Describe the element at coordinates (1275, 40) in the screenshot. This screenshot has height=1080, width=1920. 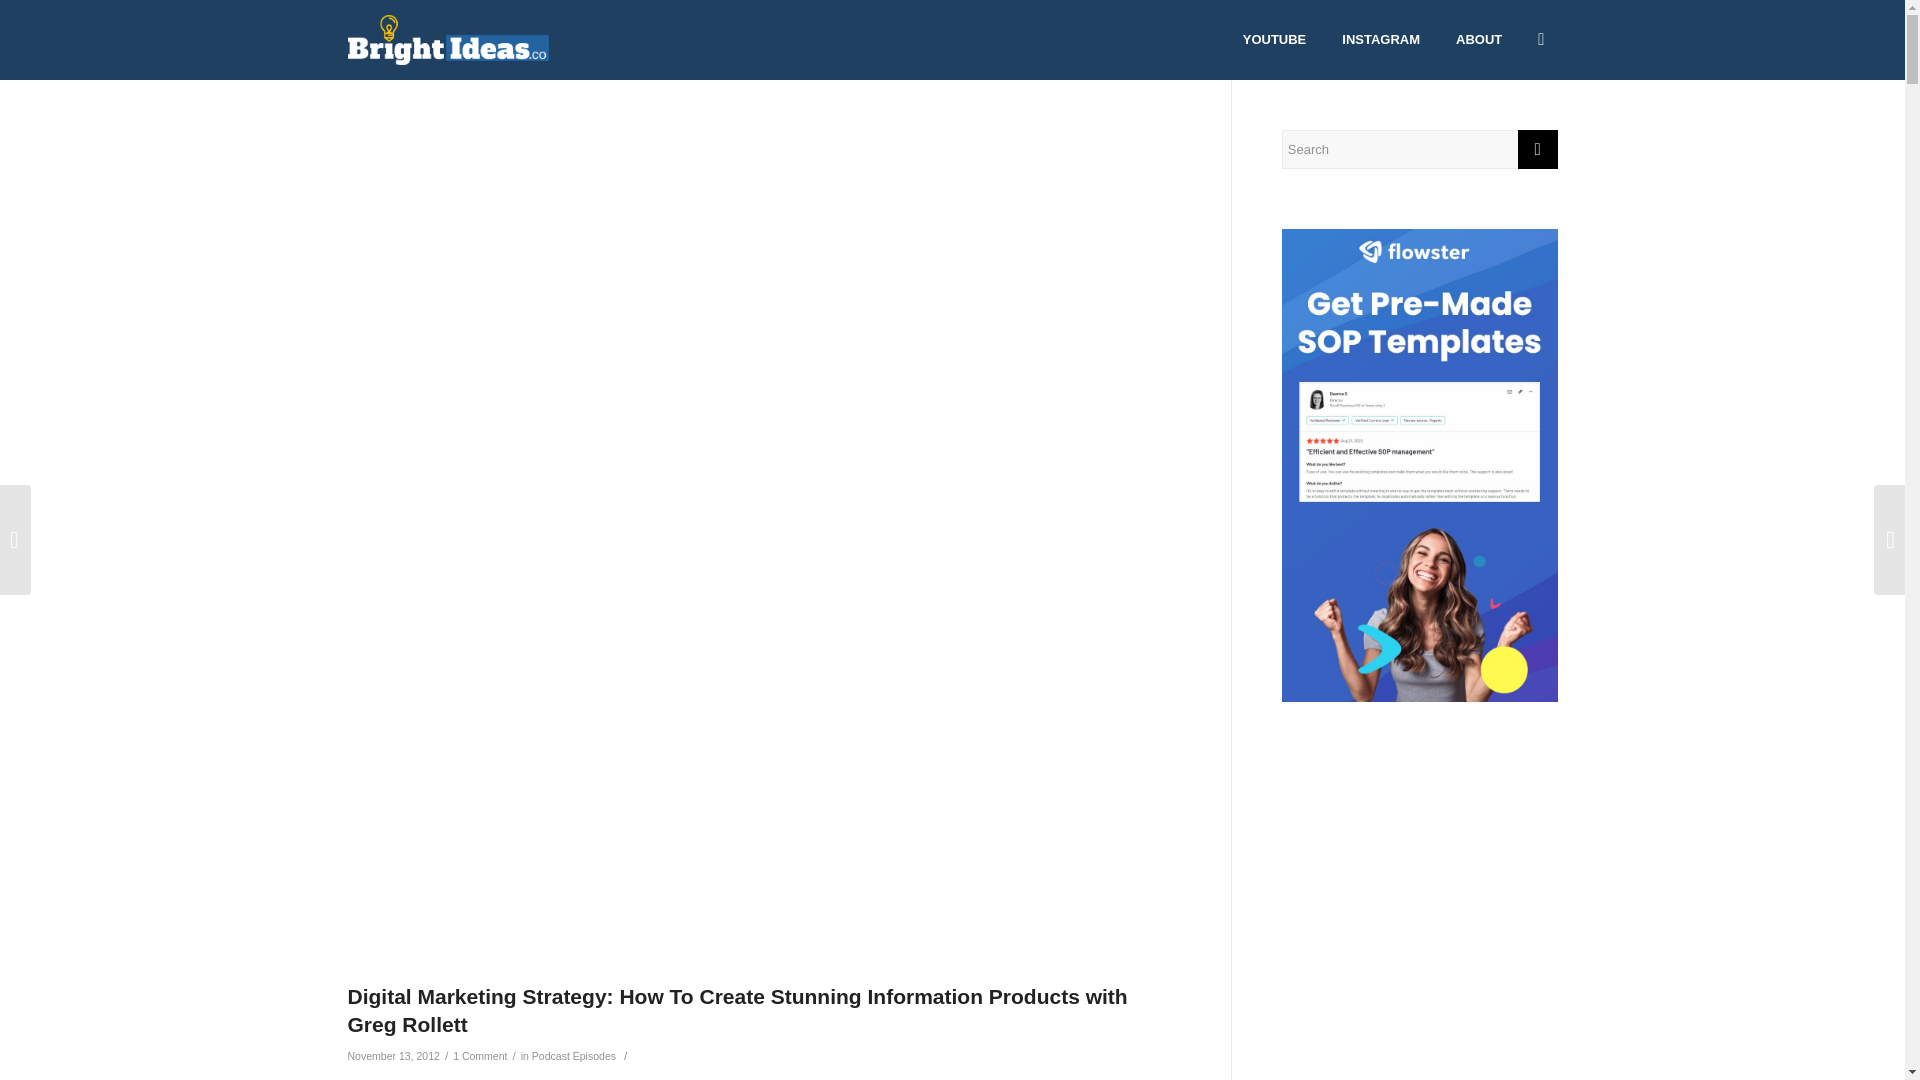
I see `YOUTUBE` at that location.